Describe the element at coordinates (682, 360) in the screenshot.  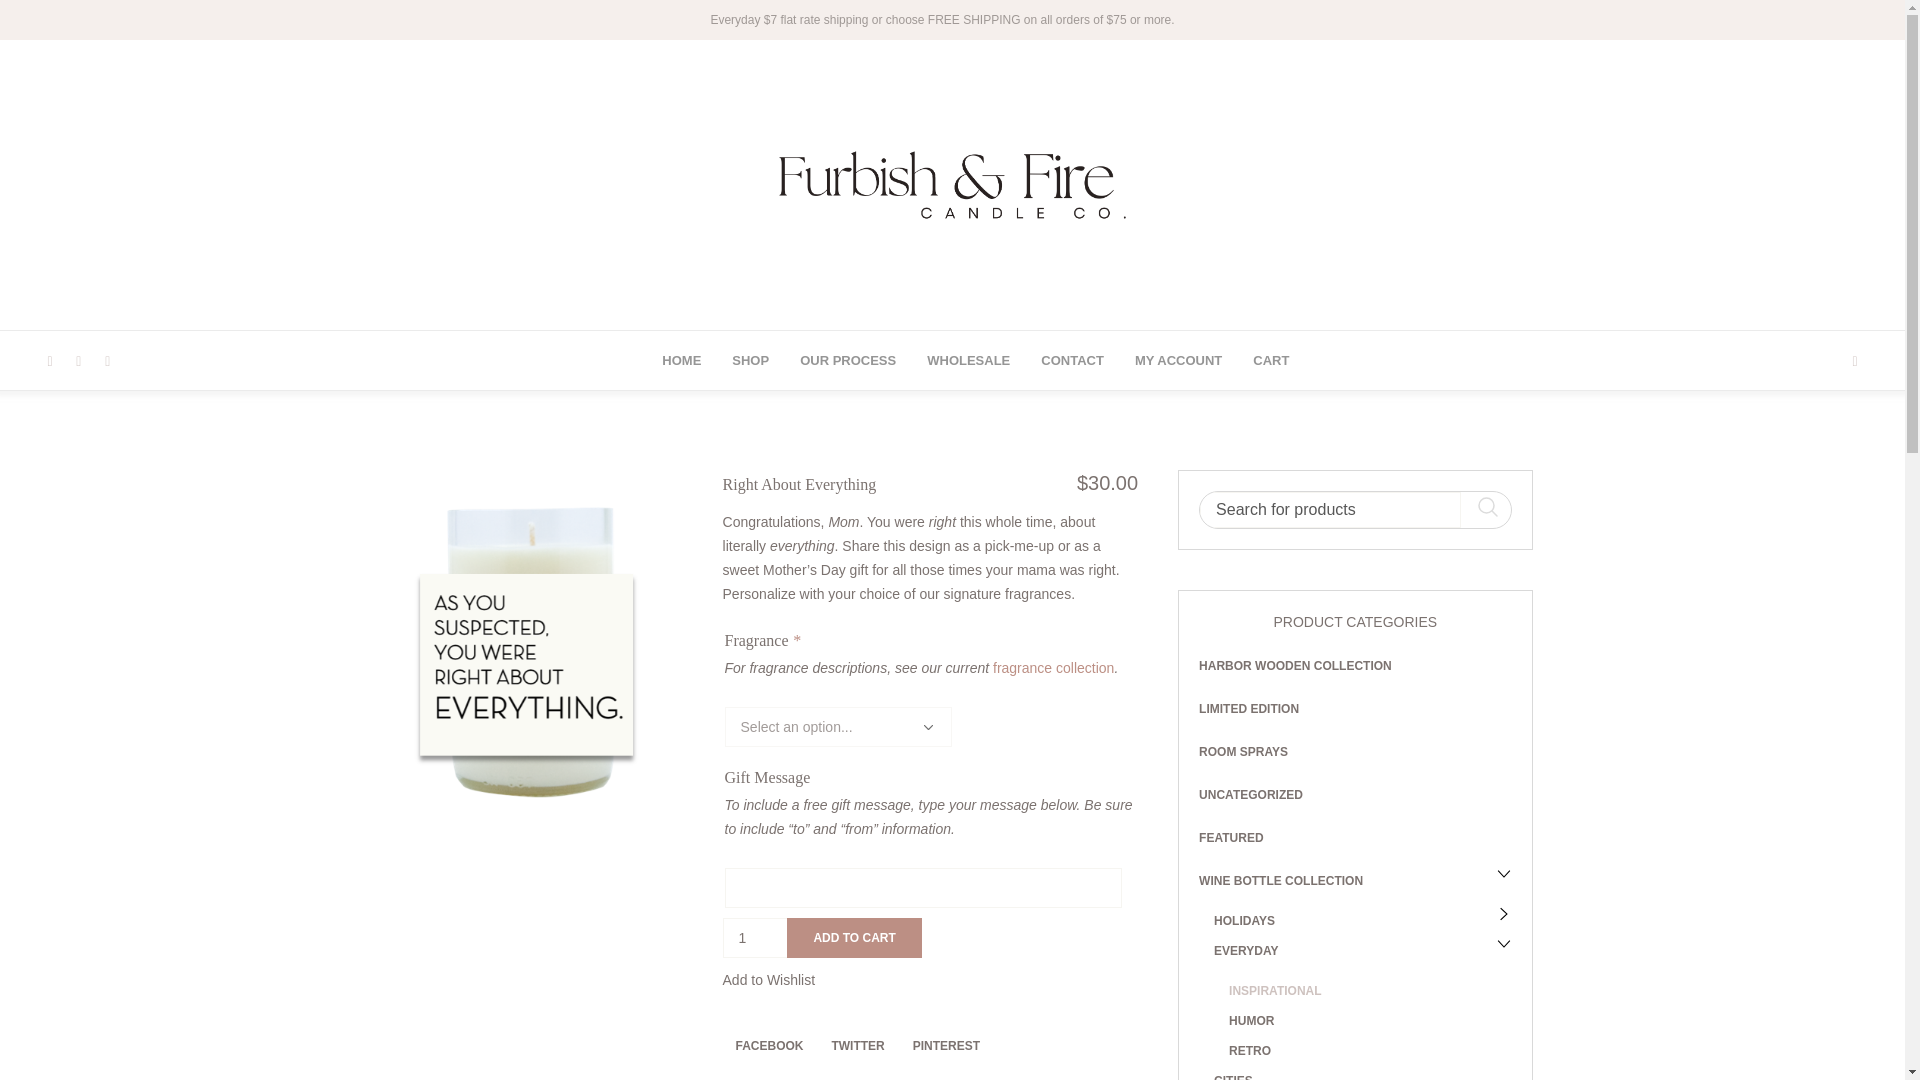
I see `HOME` at that location.